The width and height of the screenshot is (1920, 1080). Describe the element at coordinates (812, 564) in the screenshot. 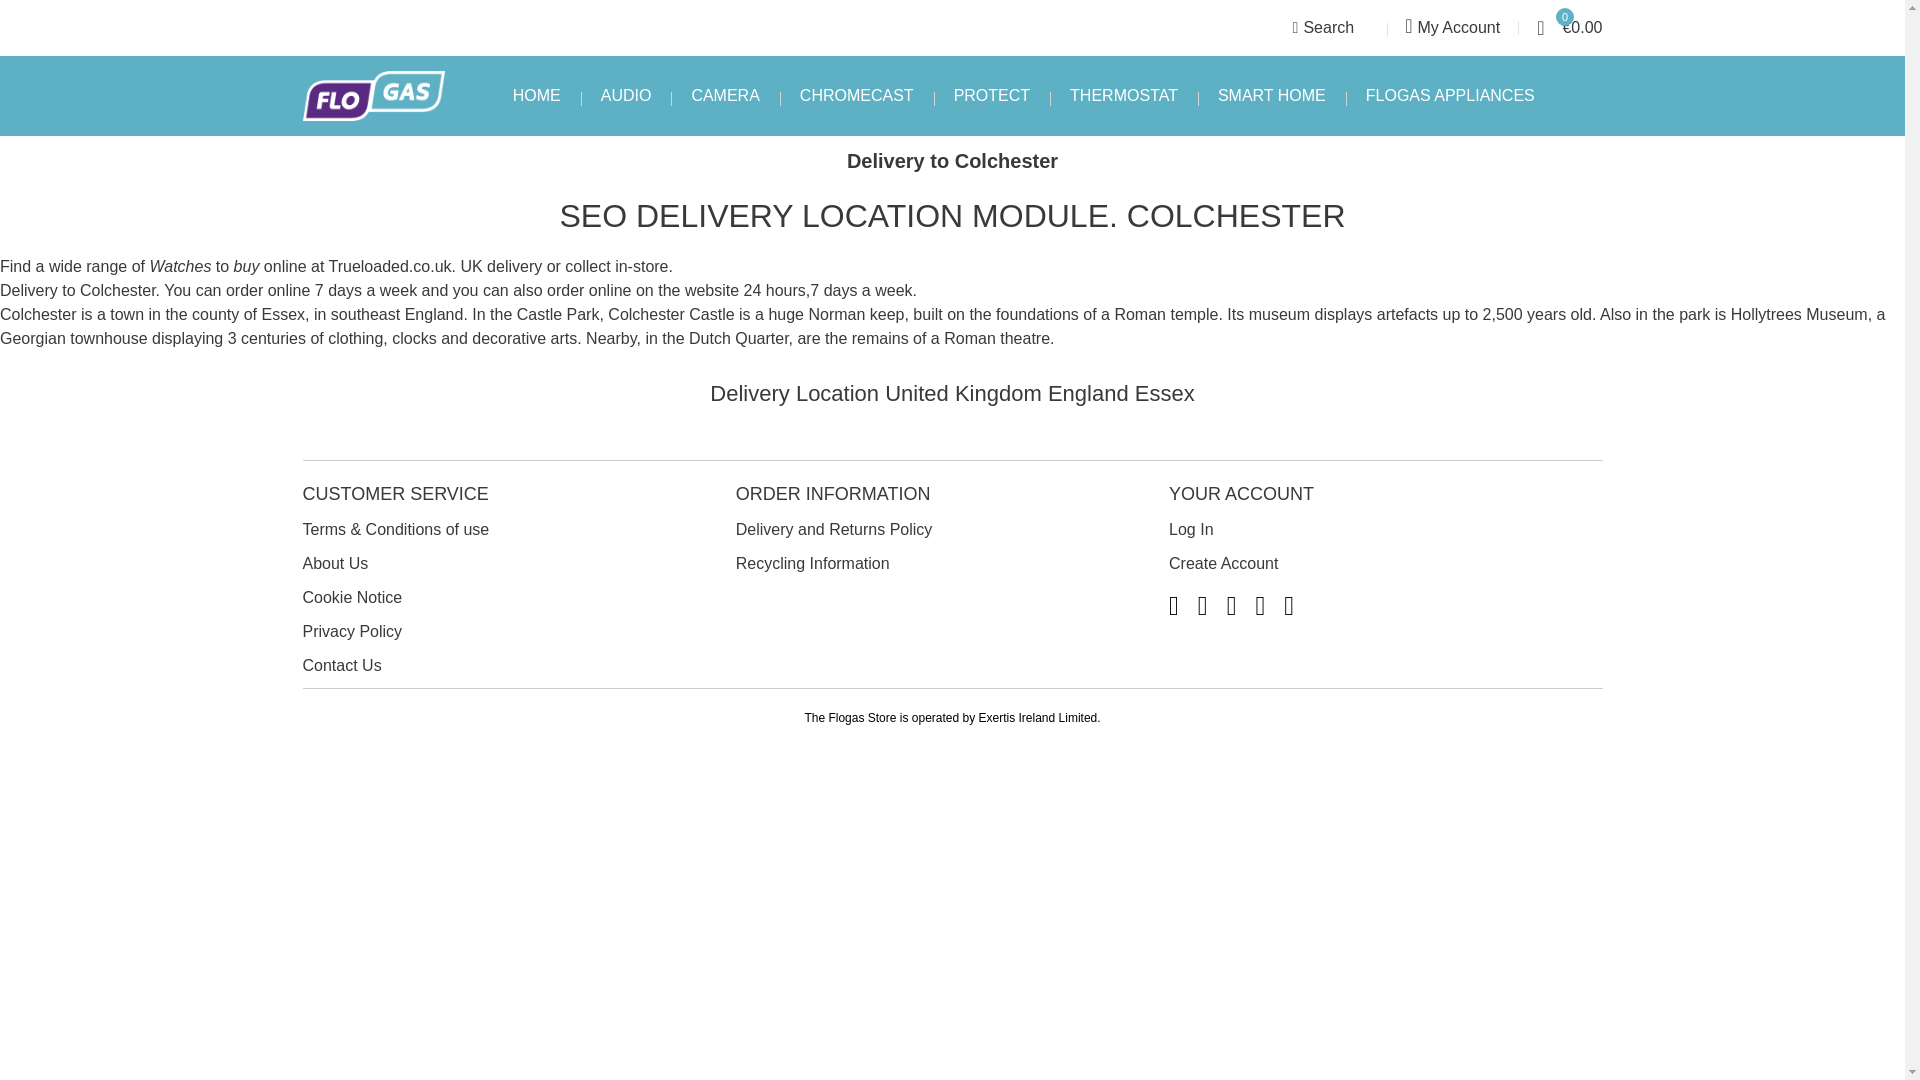

I see `Recycling Information` at that location.